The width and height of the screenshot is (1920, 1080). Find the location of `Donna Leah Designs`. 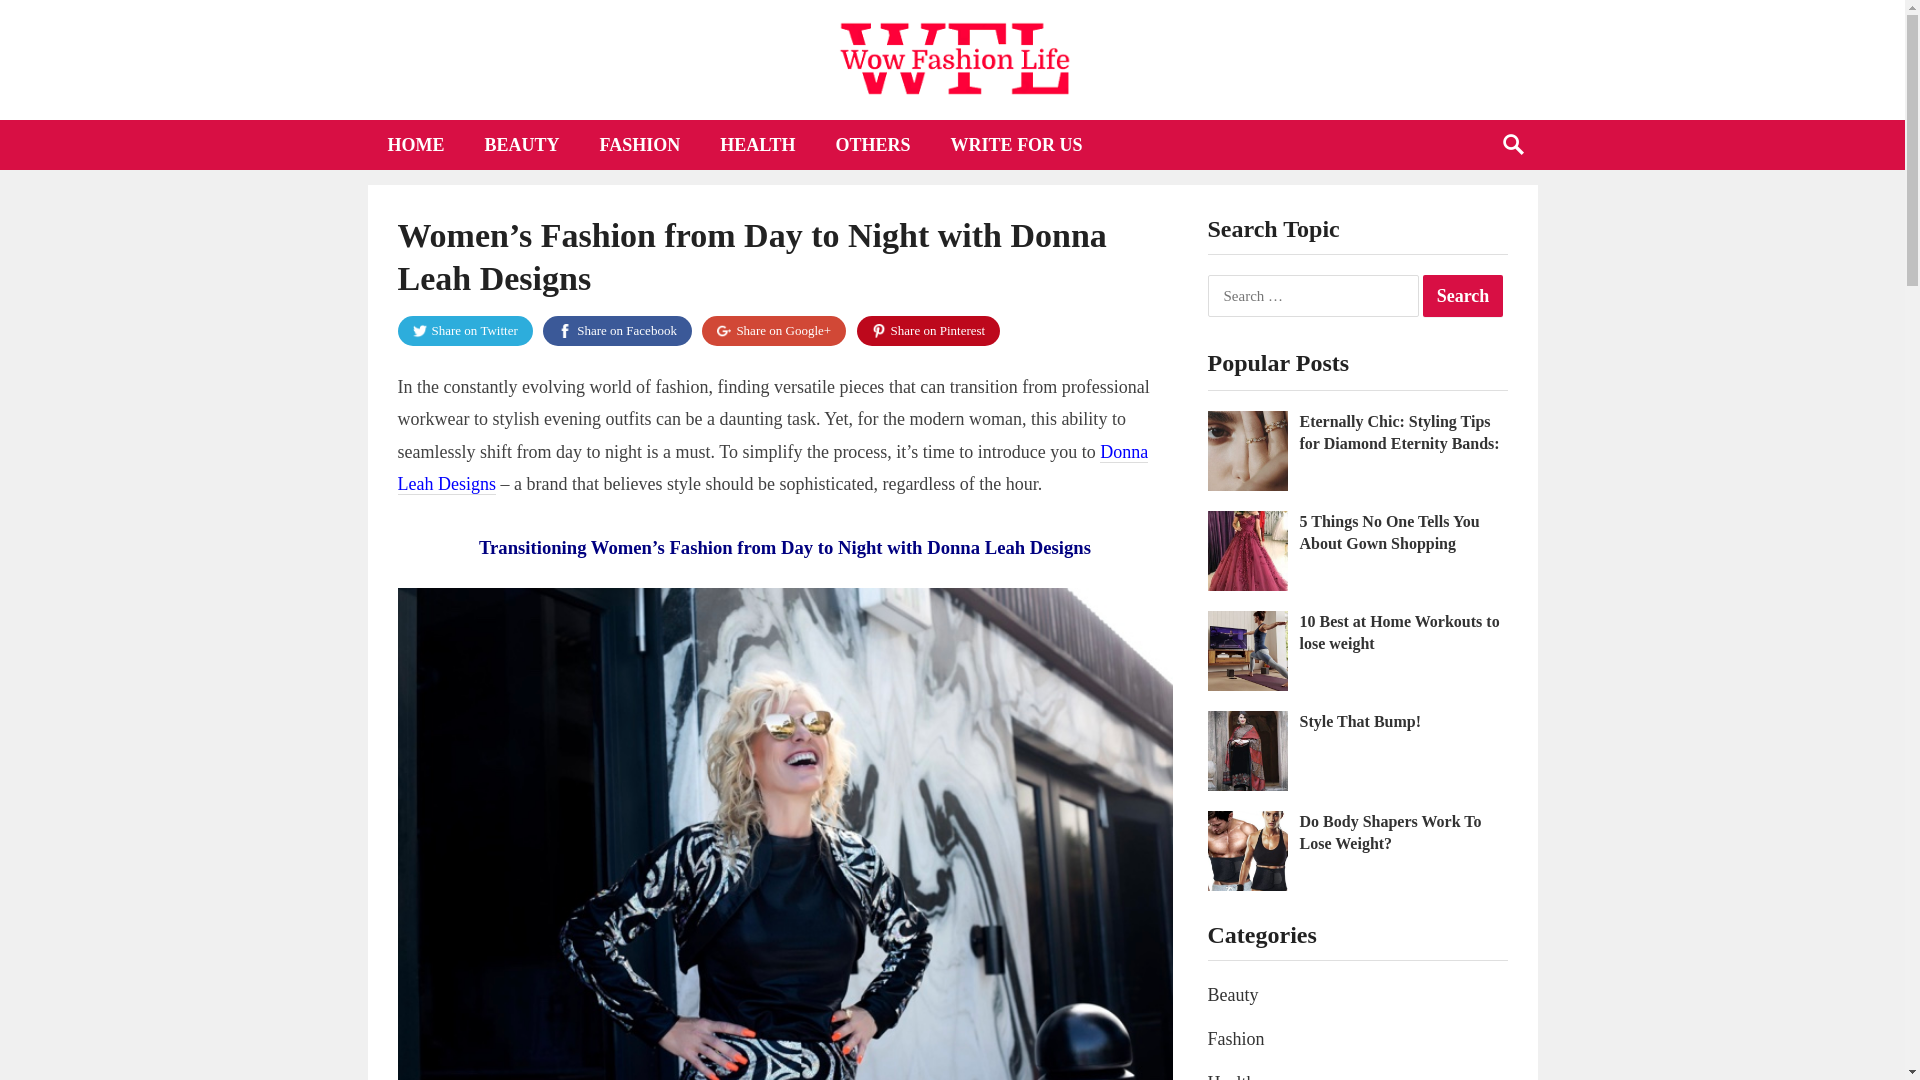

Donna Leah Designs is located at coordinates (772, 468).